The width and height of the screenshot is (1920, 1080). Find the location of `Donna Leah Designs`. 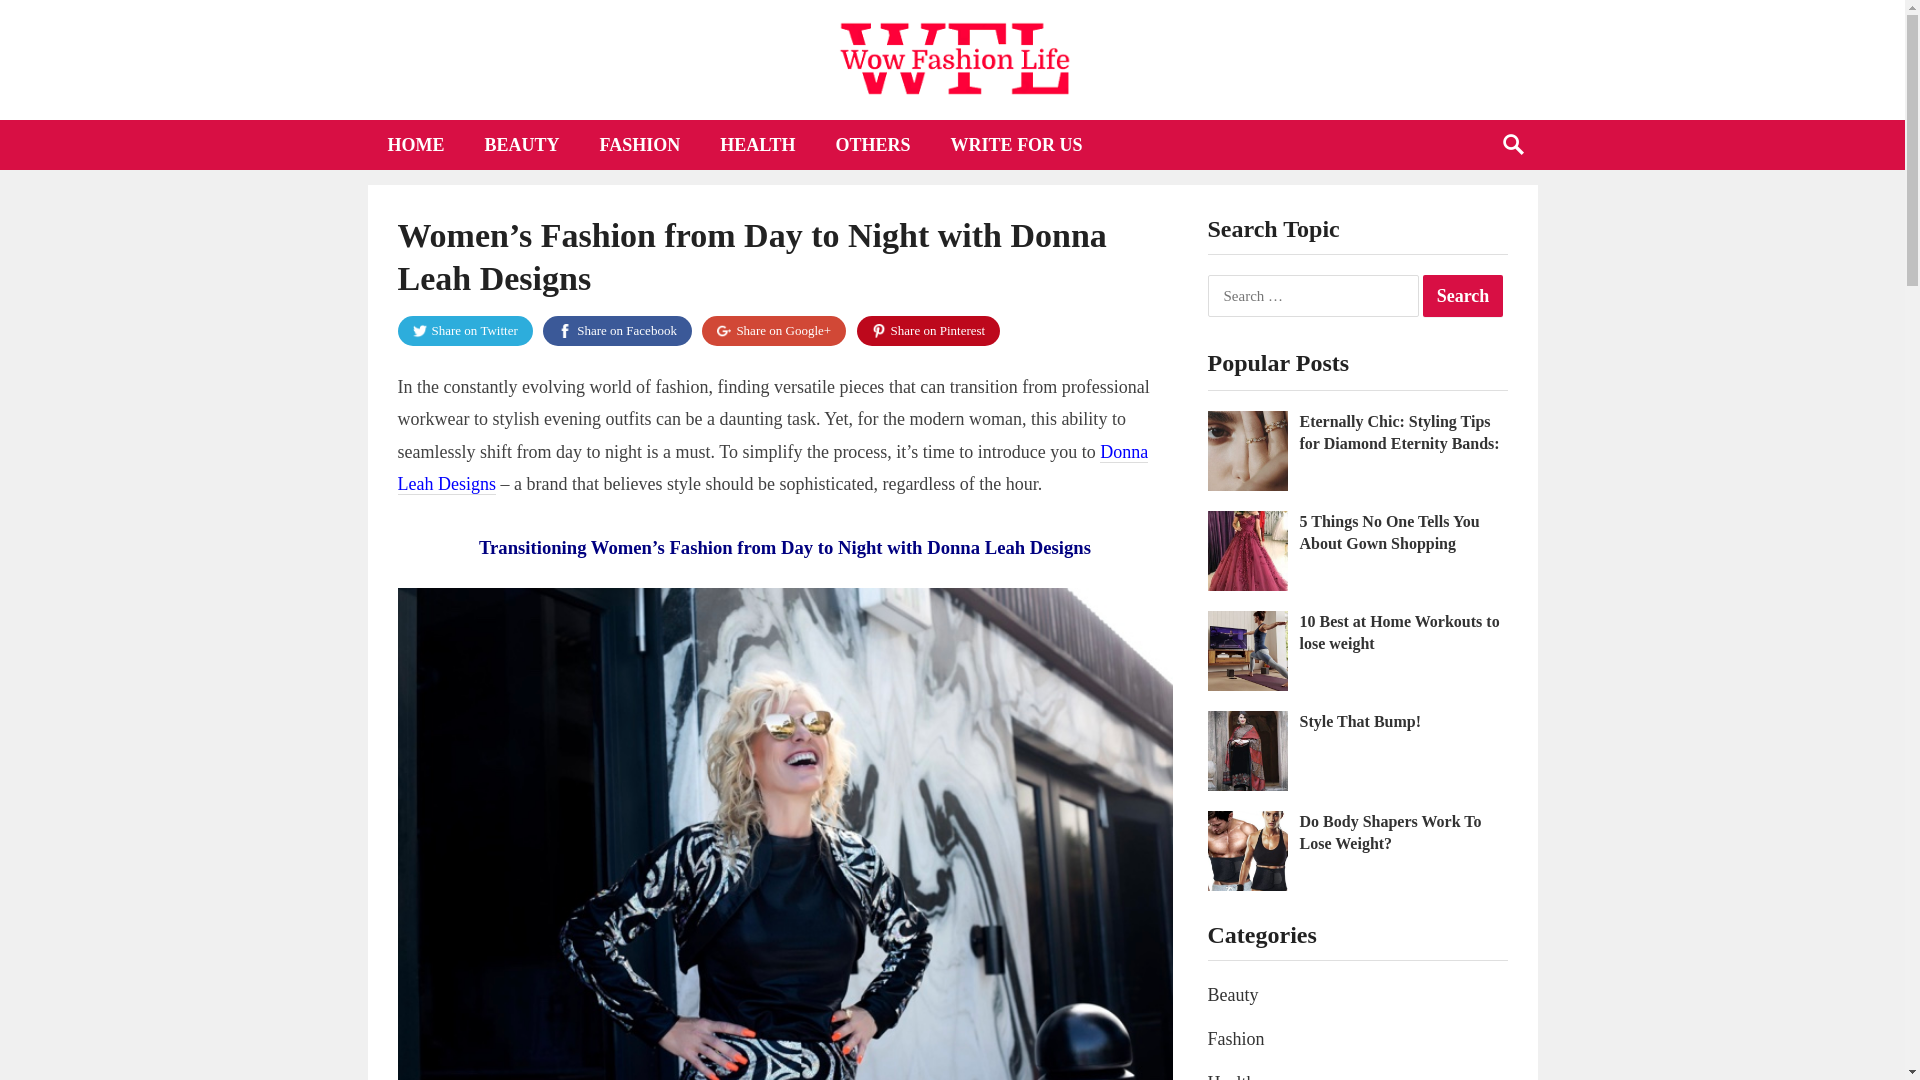

Donna Leah Designs is located at coordinates (772, 468).